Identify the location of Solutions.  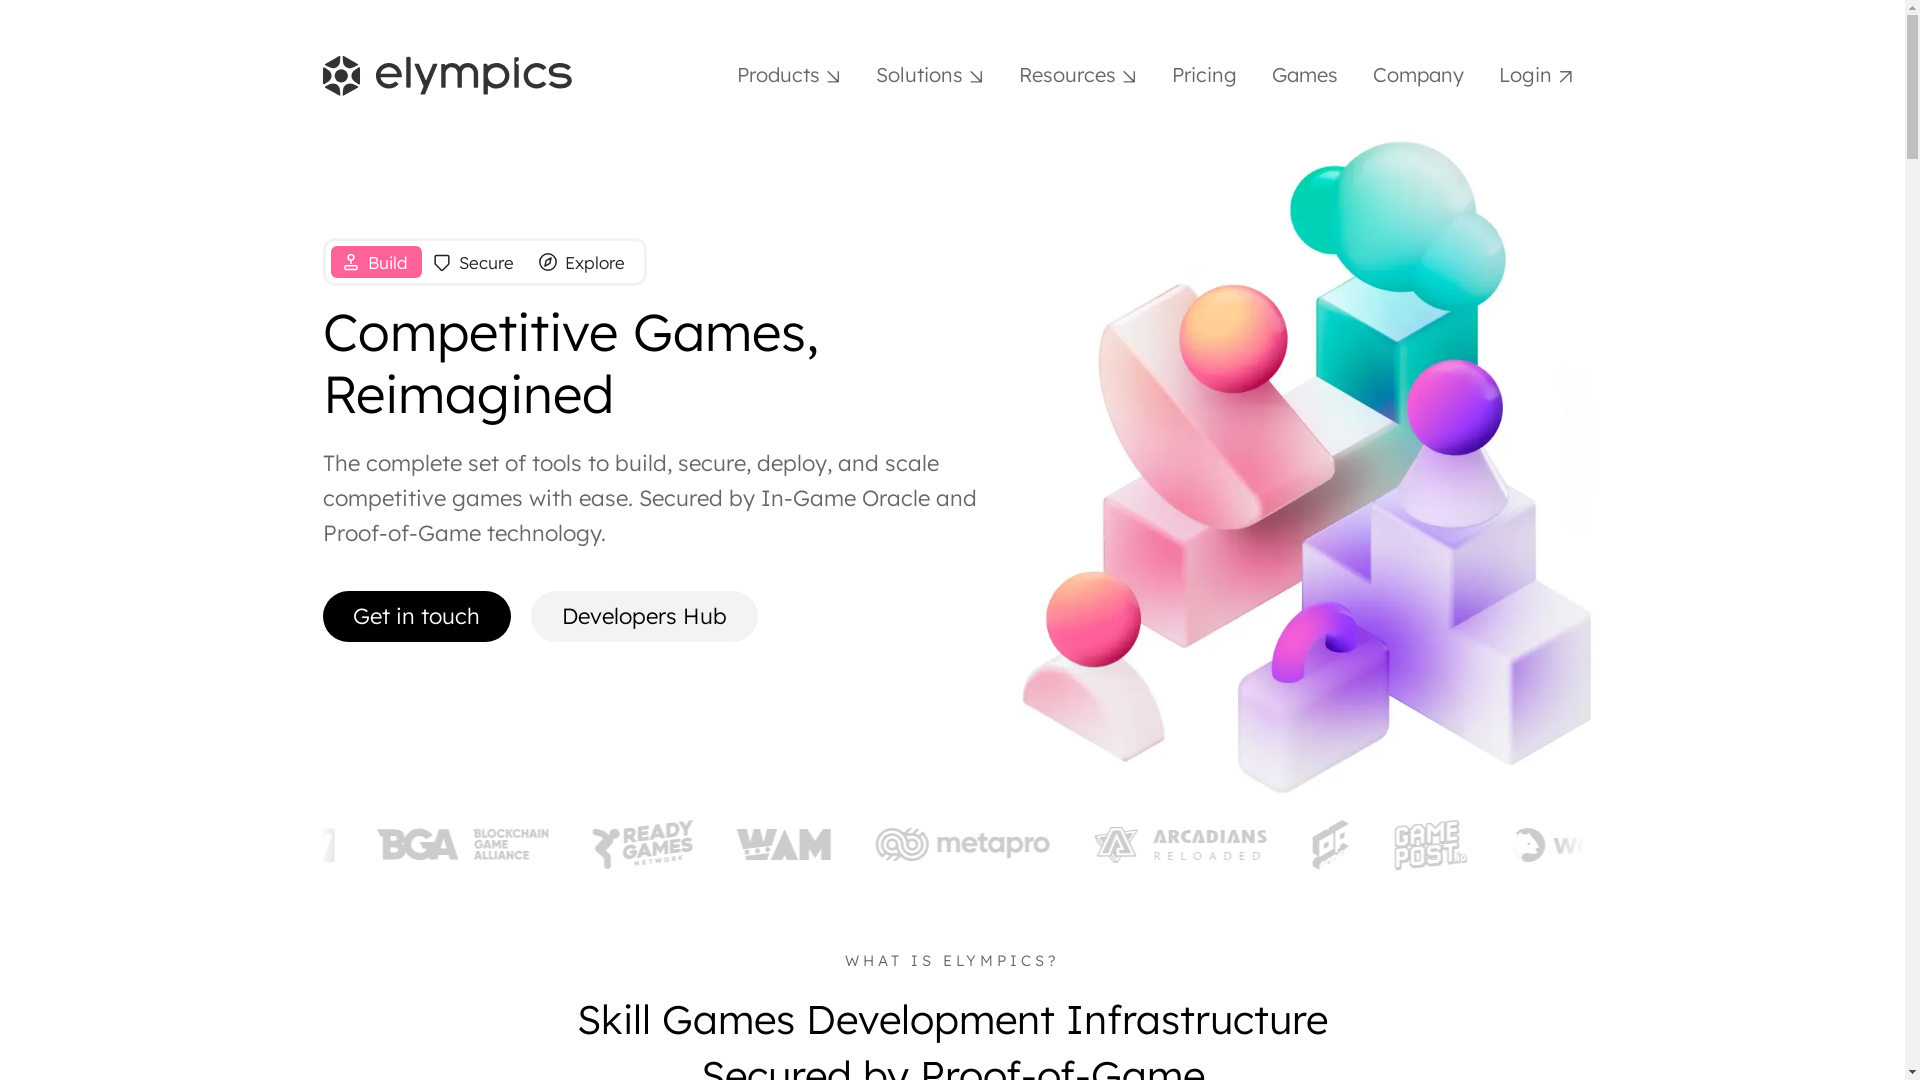
(930, 76).